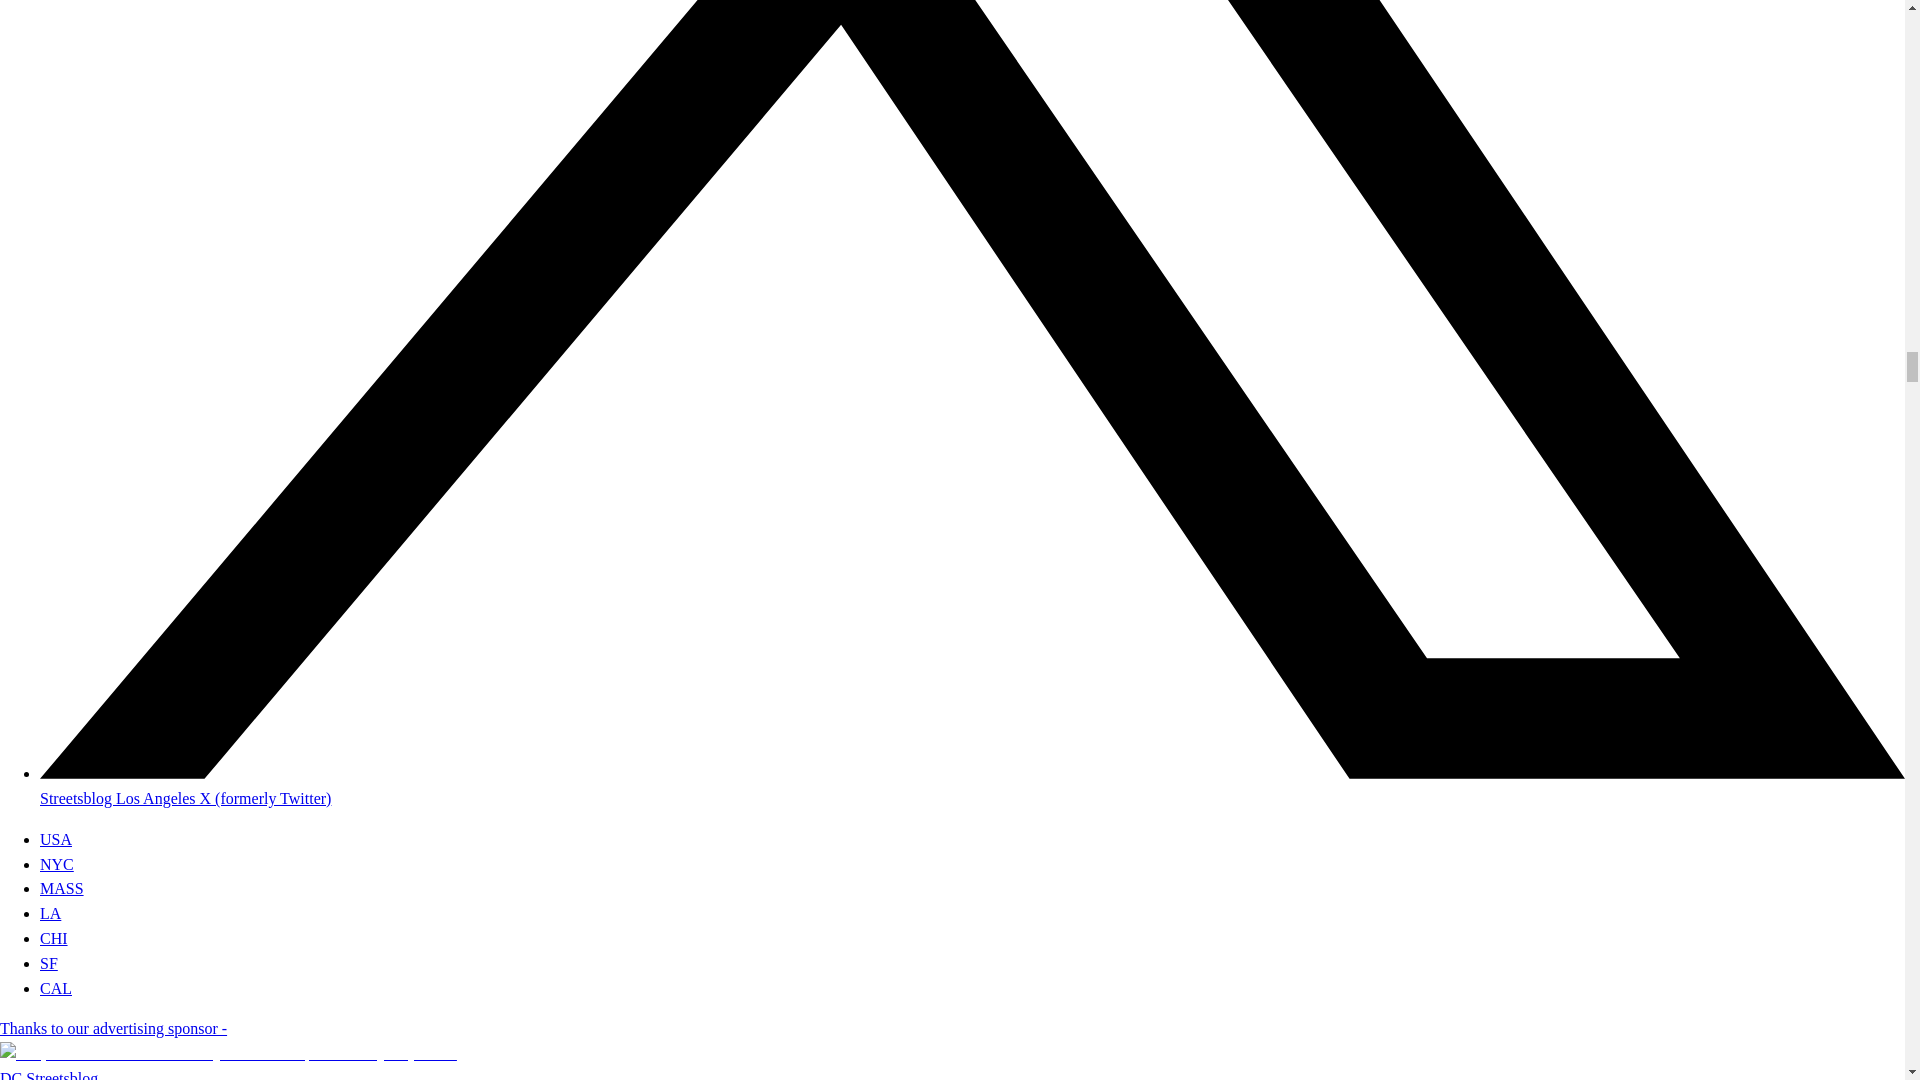 This screenshot has height=1080, width=1920. I want to click on MASS, so click(62, 888).